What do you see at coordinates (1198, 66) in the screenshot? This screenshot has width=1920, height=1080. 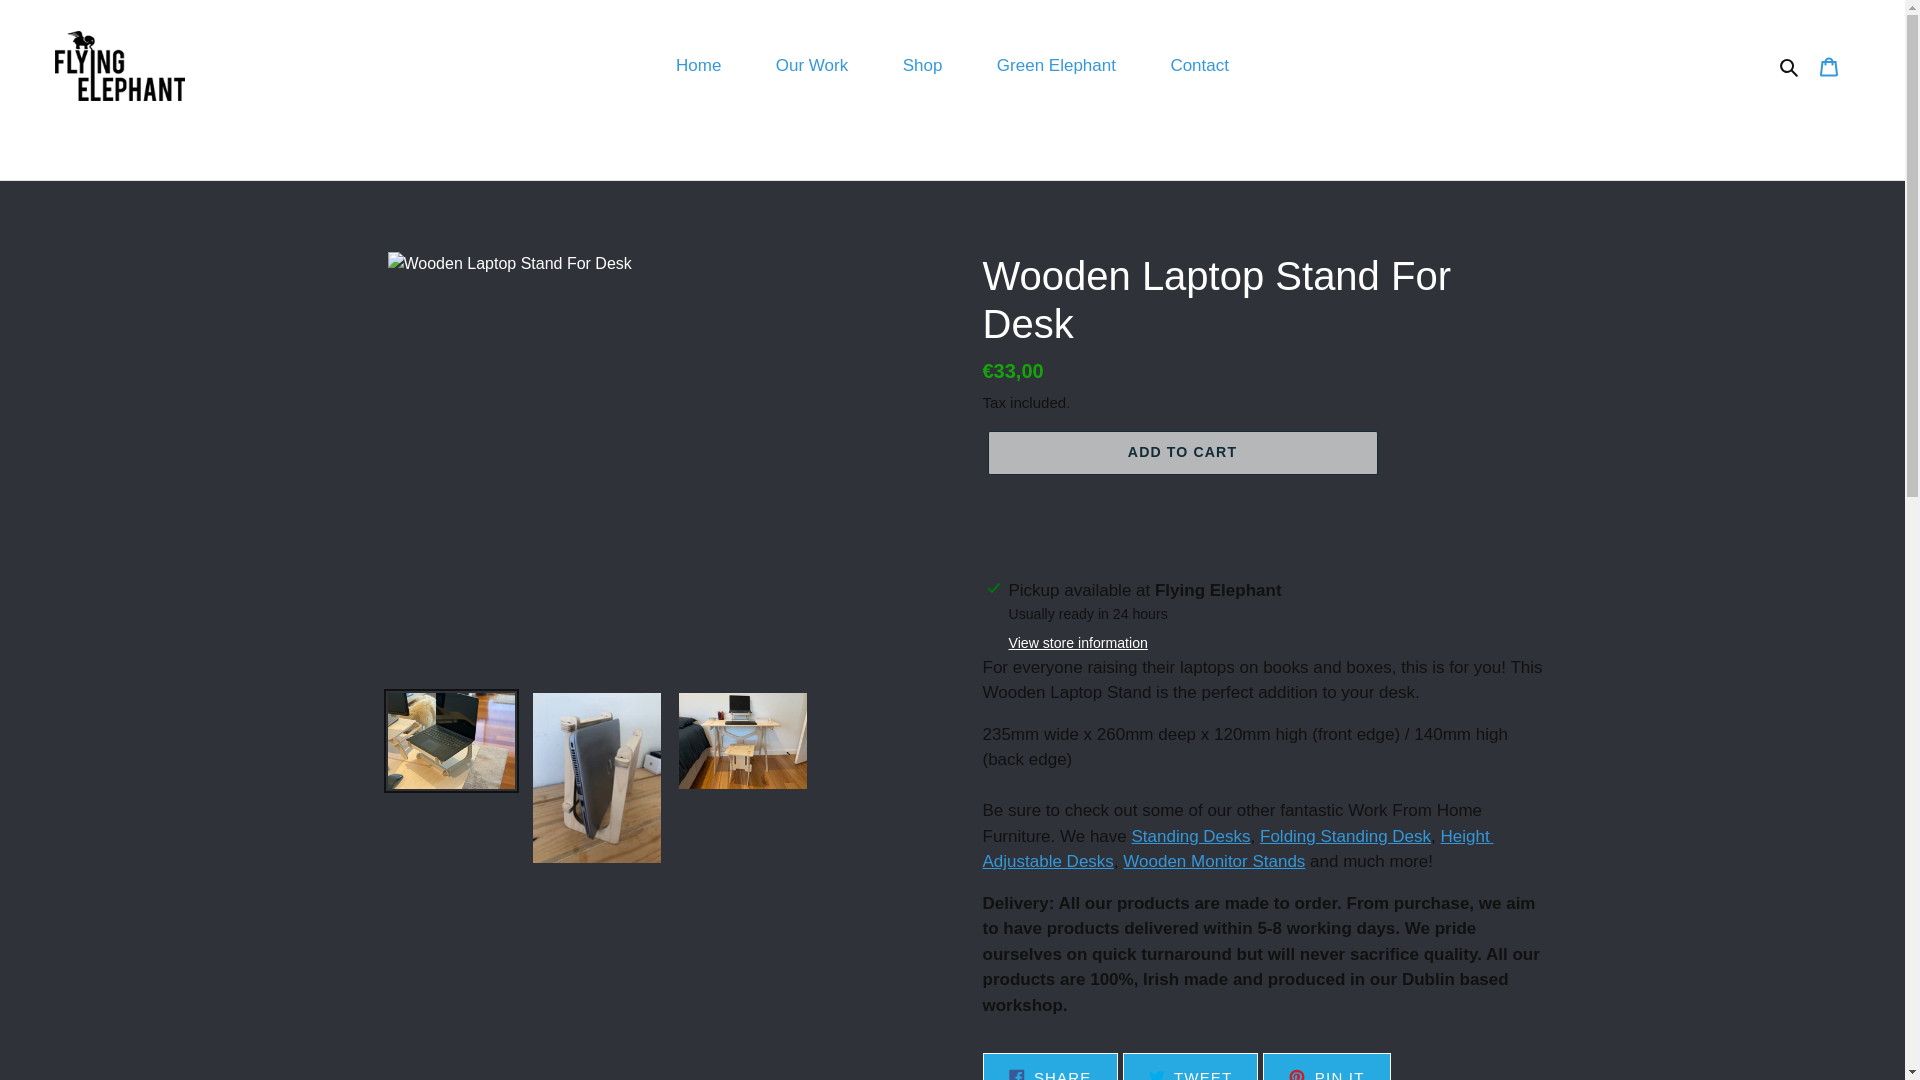 I see `Folding Standing Desk` at bounding box center [1198, 66].